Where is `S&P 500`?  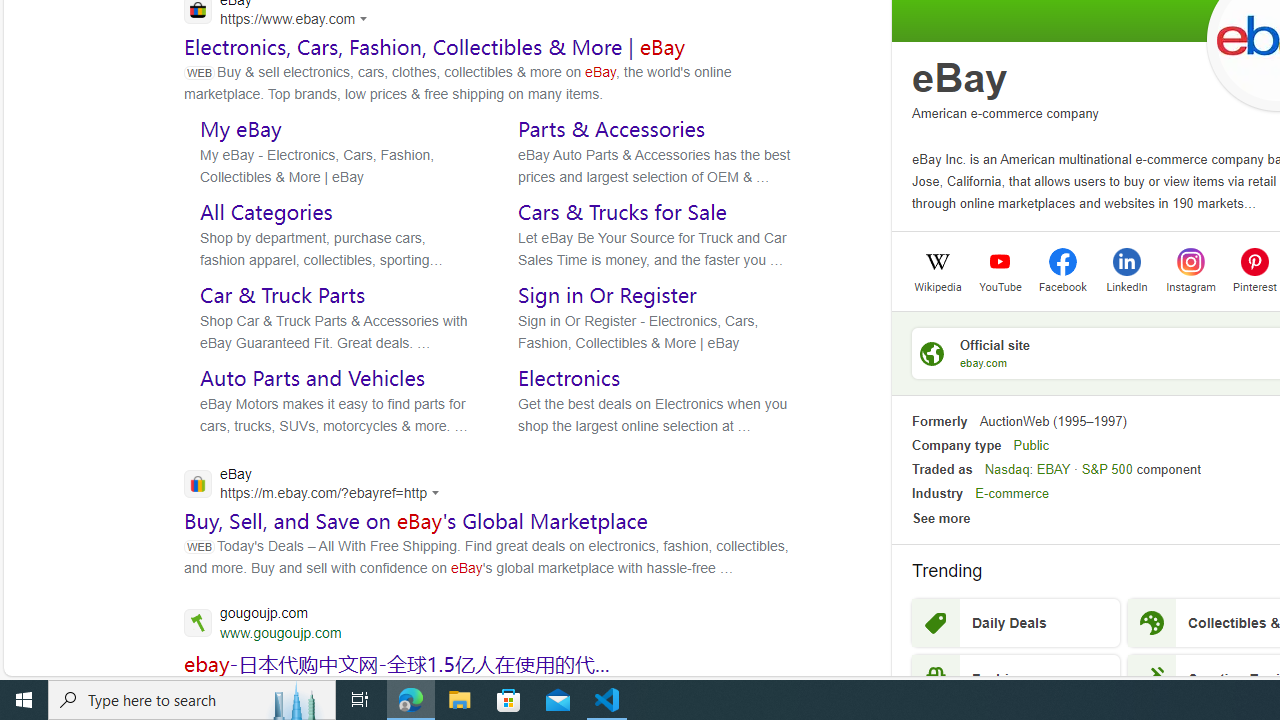
S&P 500 is located at coordinates (1106, 469).